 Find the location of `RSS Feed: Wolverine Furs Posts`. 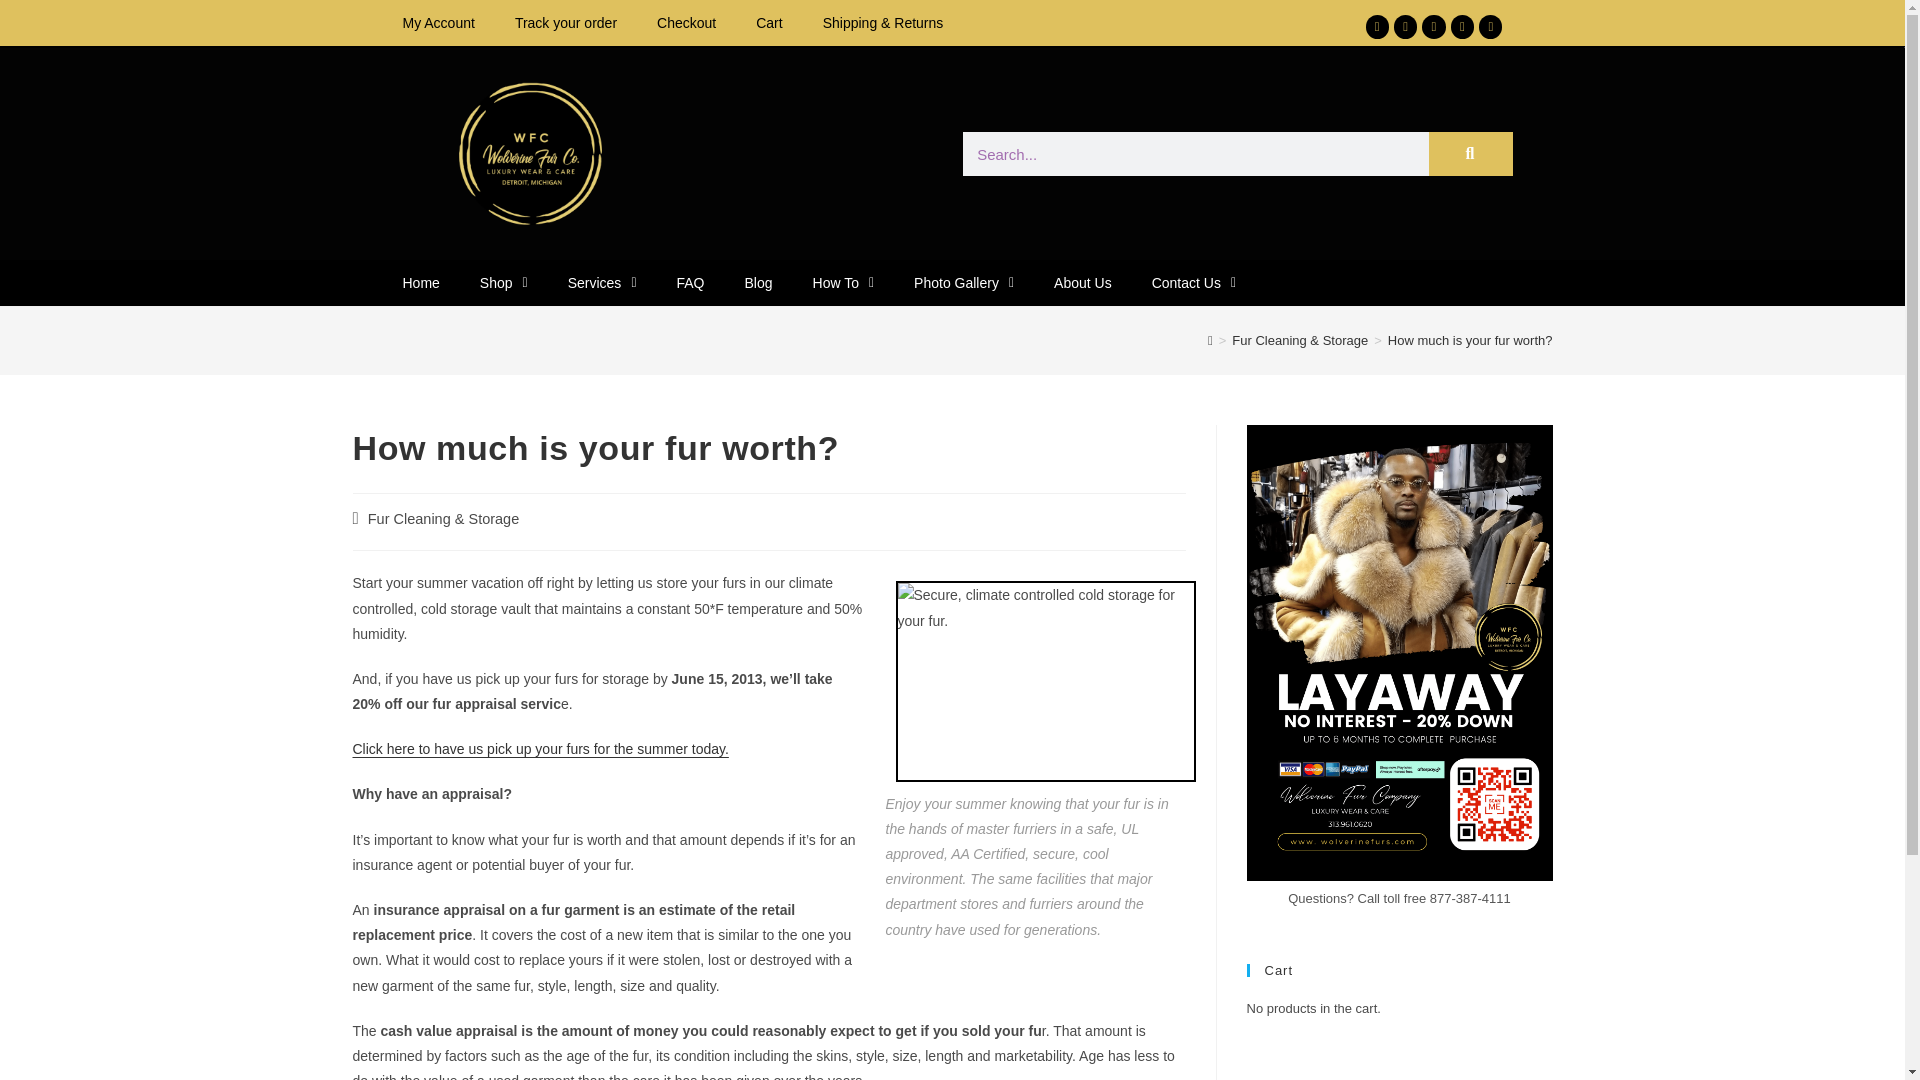

RSS Feed: Wolverine Furs Posts is located at coordinates (1496, 1056).